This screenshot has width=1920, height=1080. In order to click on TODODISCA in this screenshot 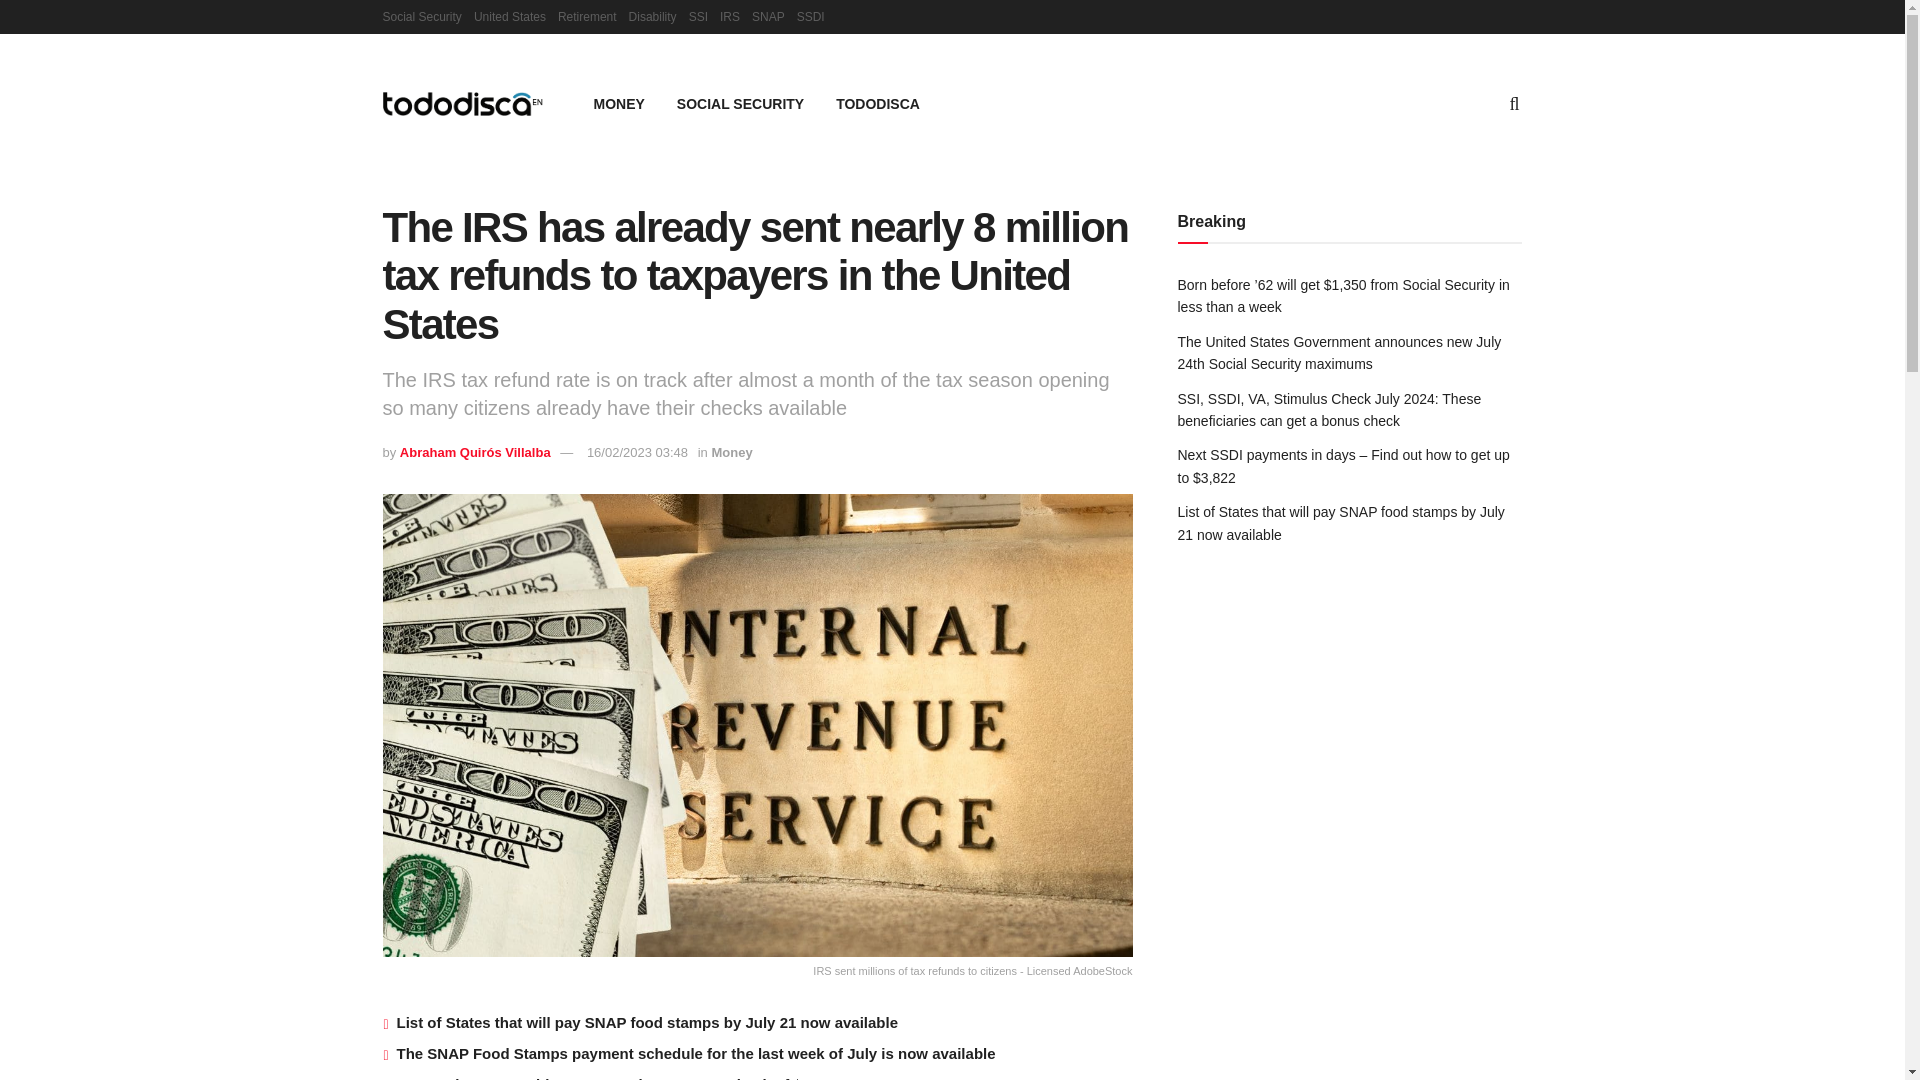, I will do `click(878, 103)`.